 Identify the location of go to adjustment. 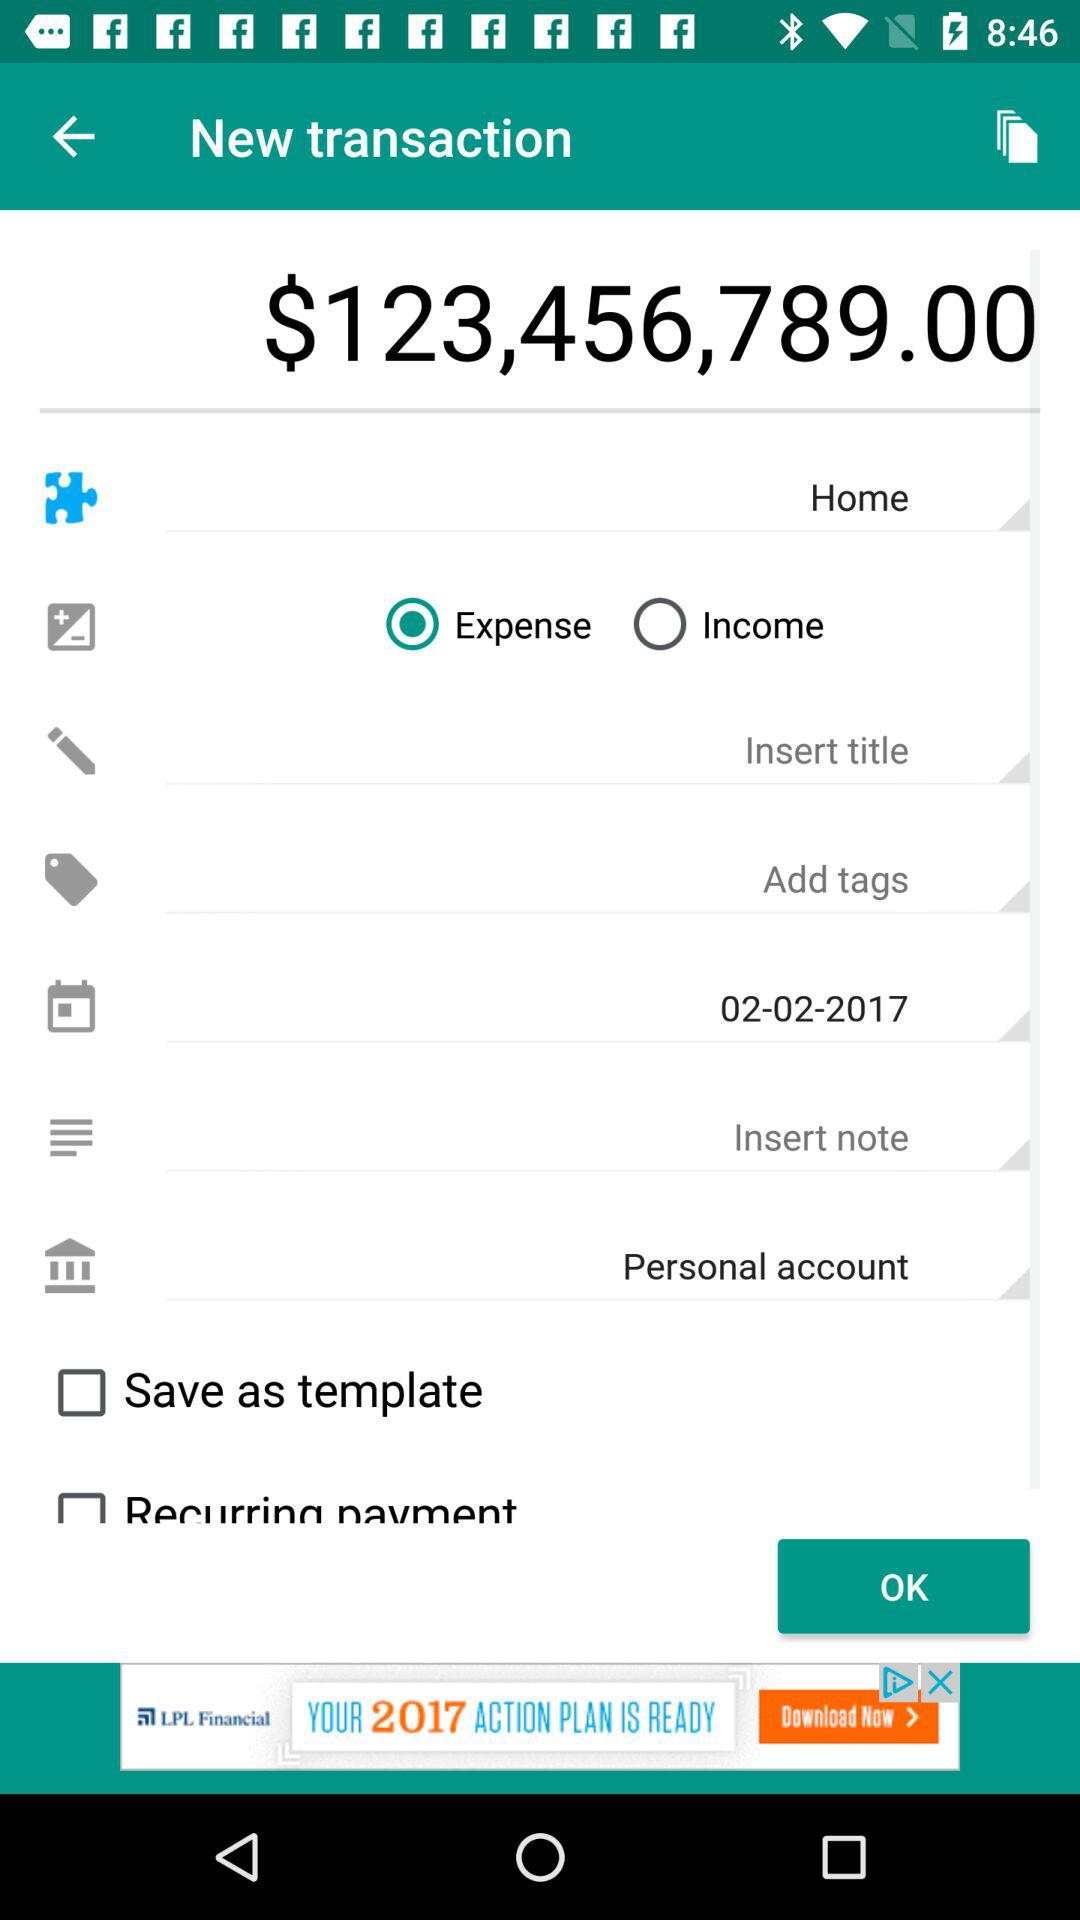
(70, 626).